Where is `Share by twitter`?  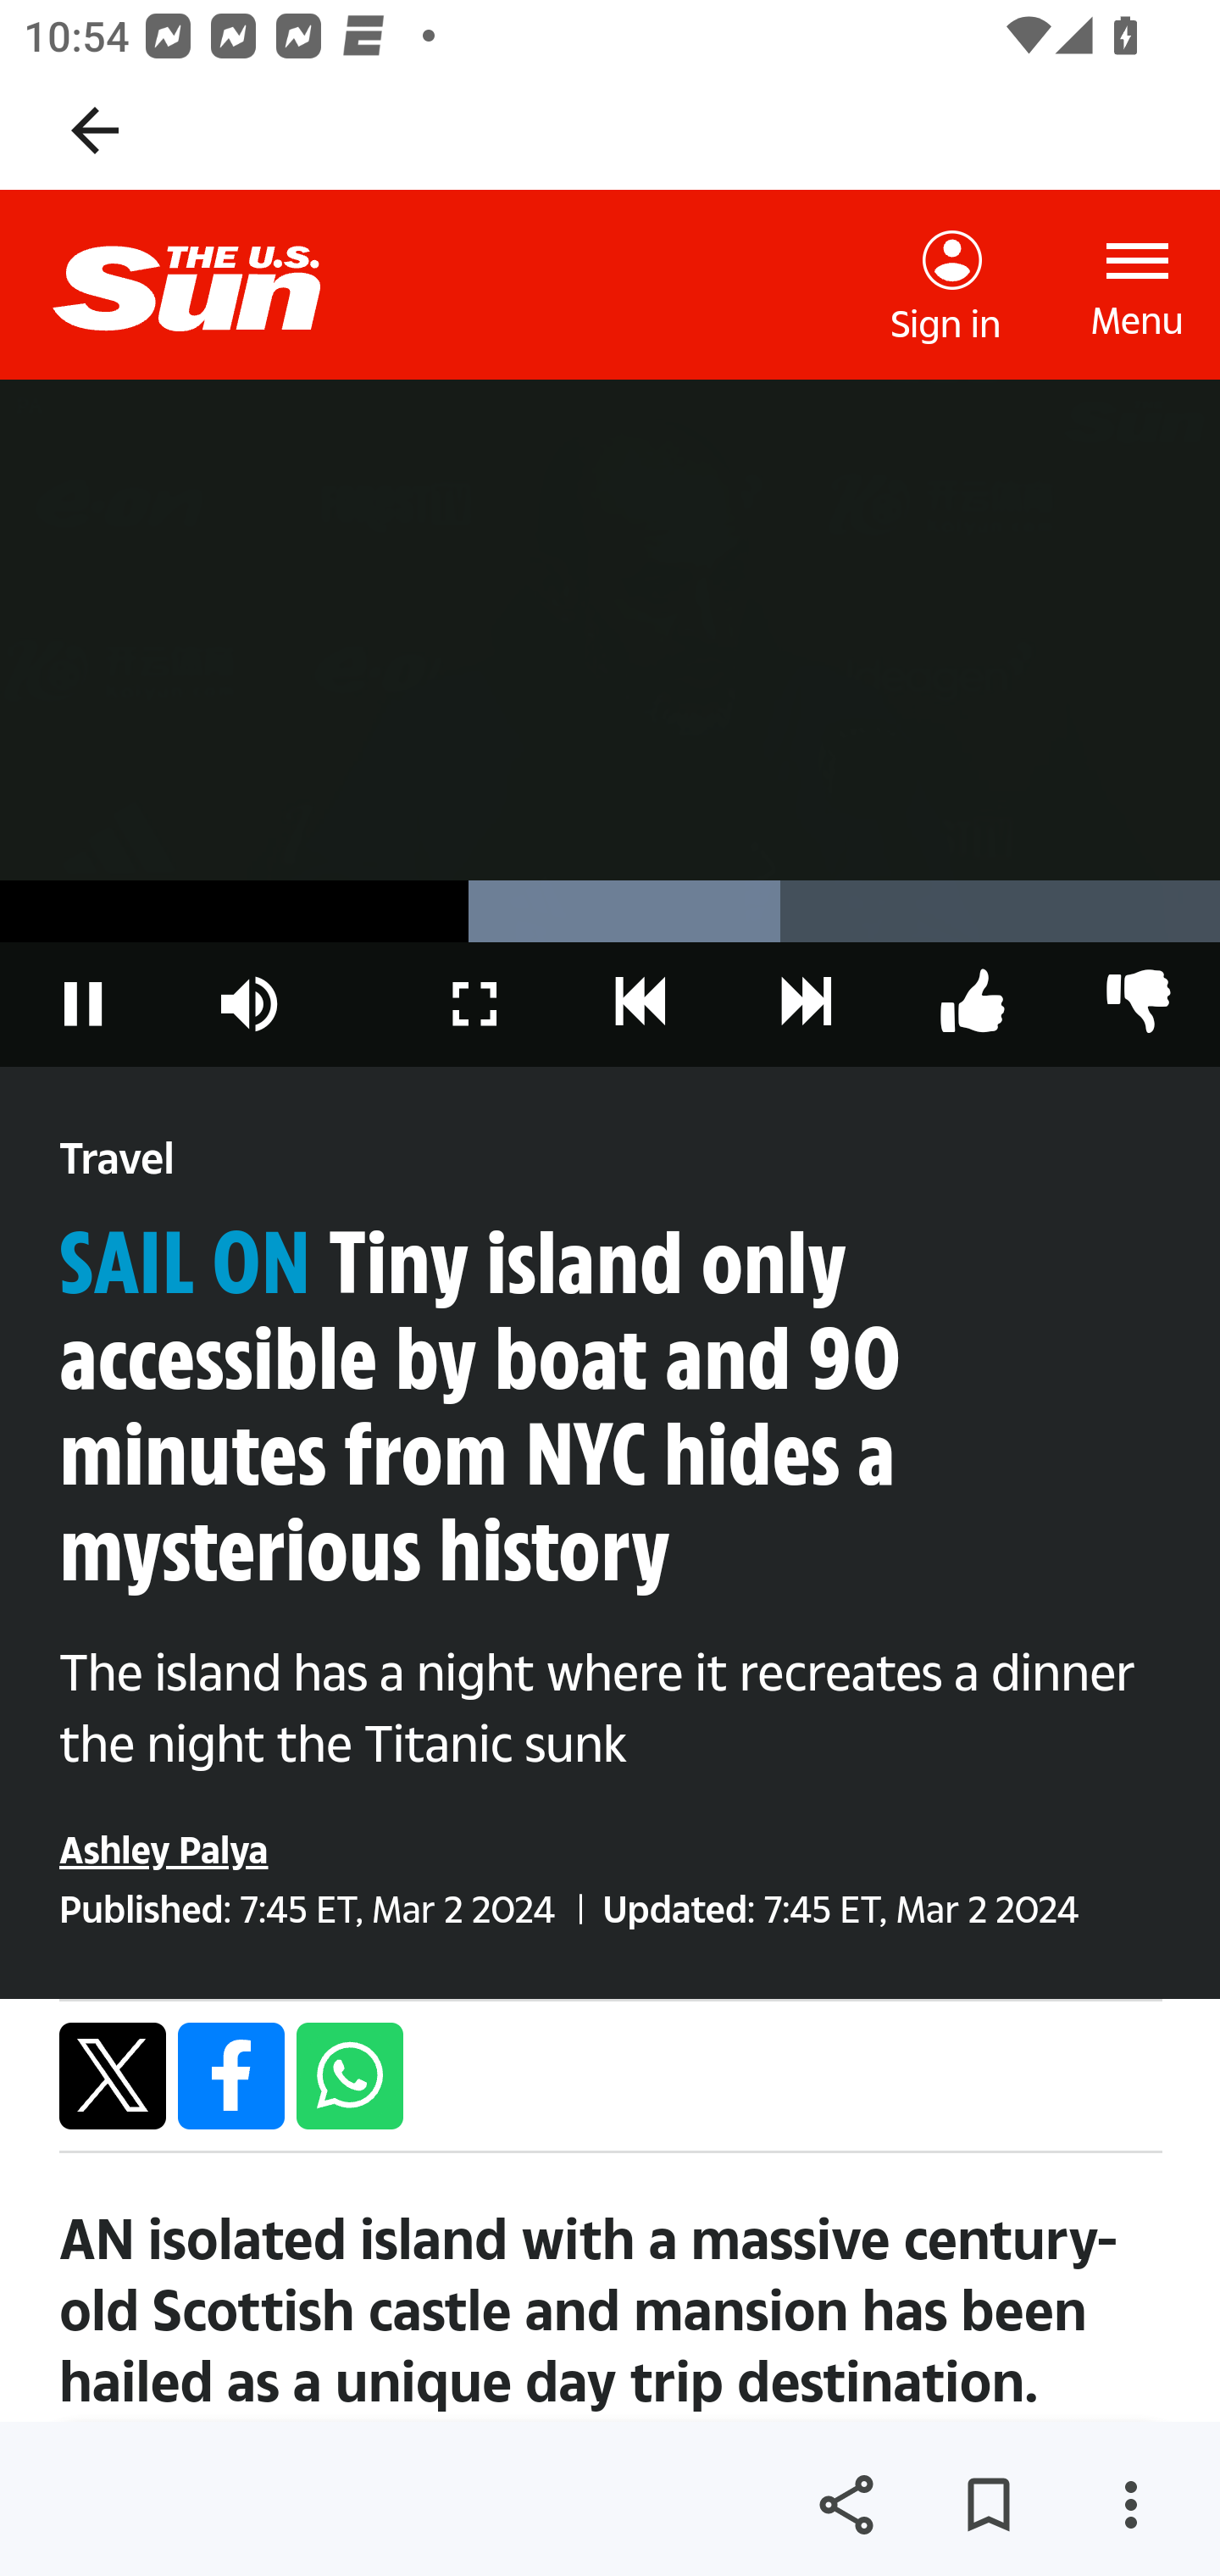
Share by twitter is located at coordinates (114, 2074).